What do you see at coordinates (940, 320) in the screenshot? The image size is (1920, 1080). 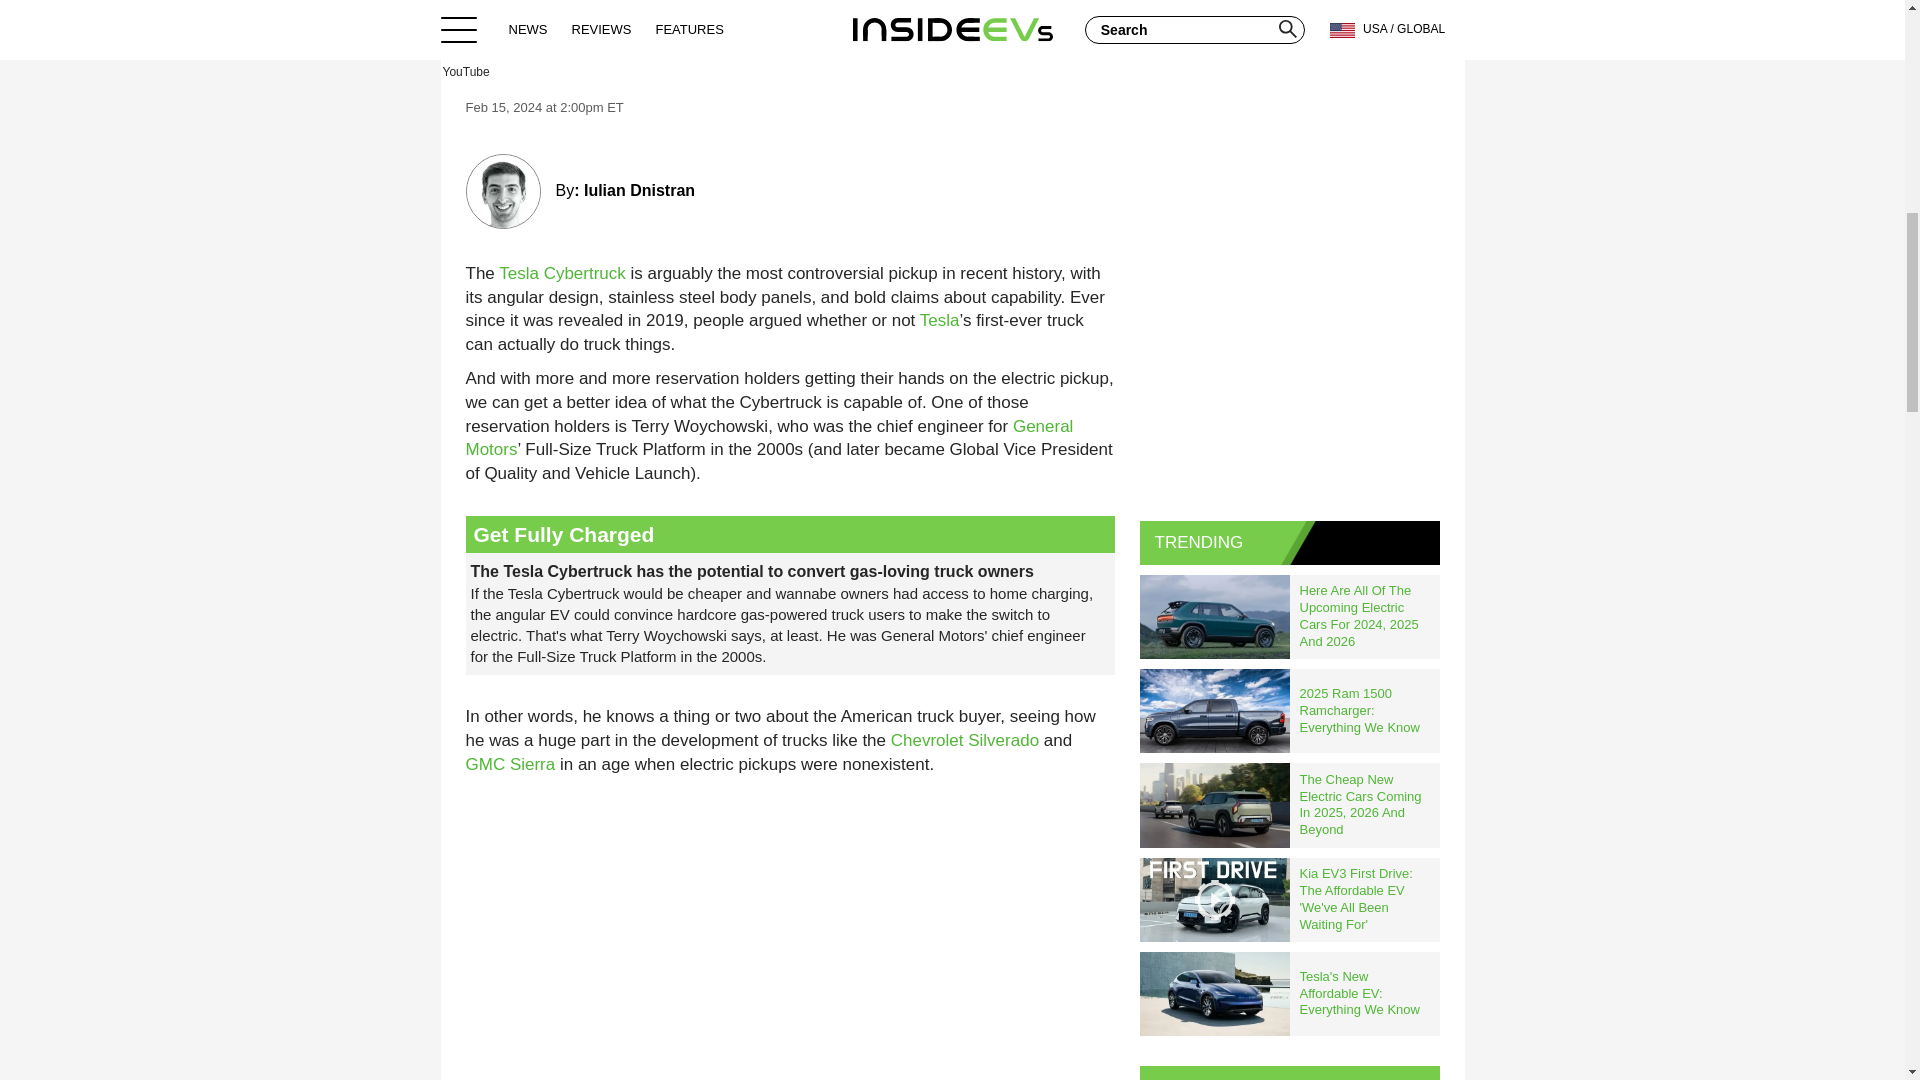 I see `Tesla` at bounding box center [940, 320].